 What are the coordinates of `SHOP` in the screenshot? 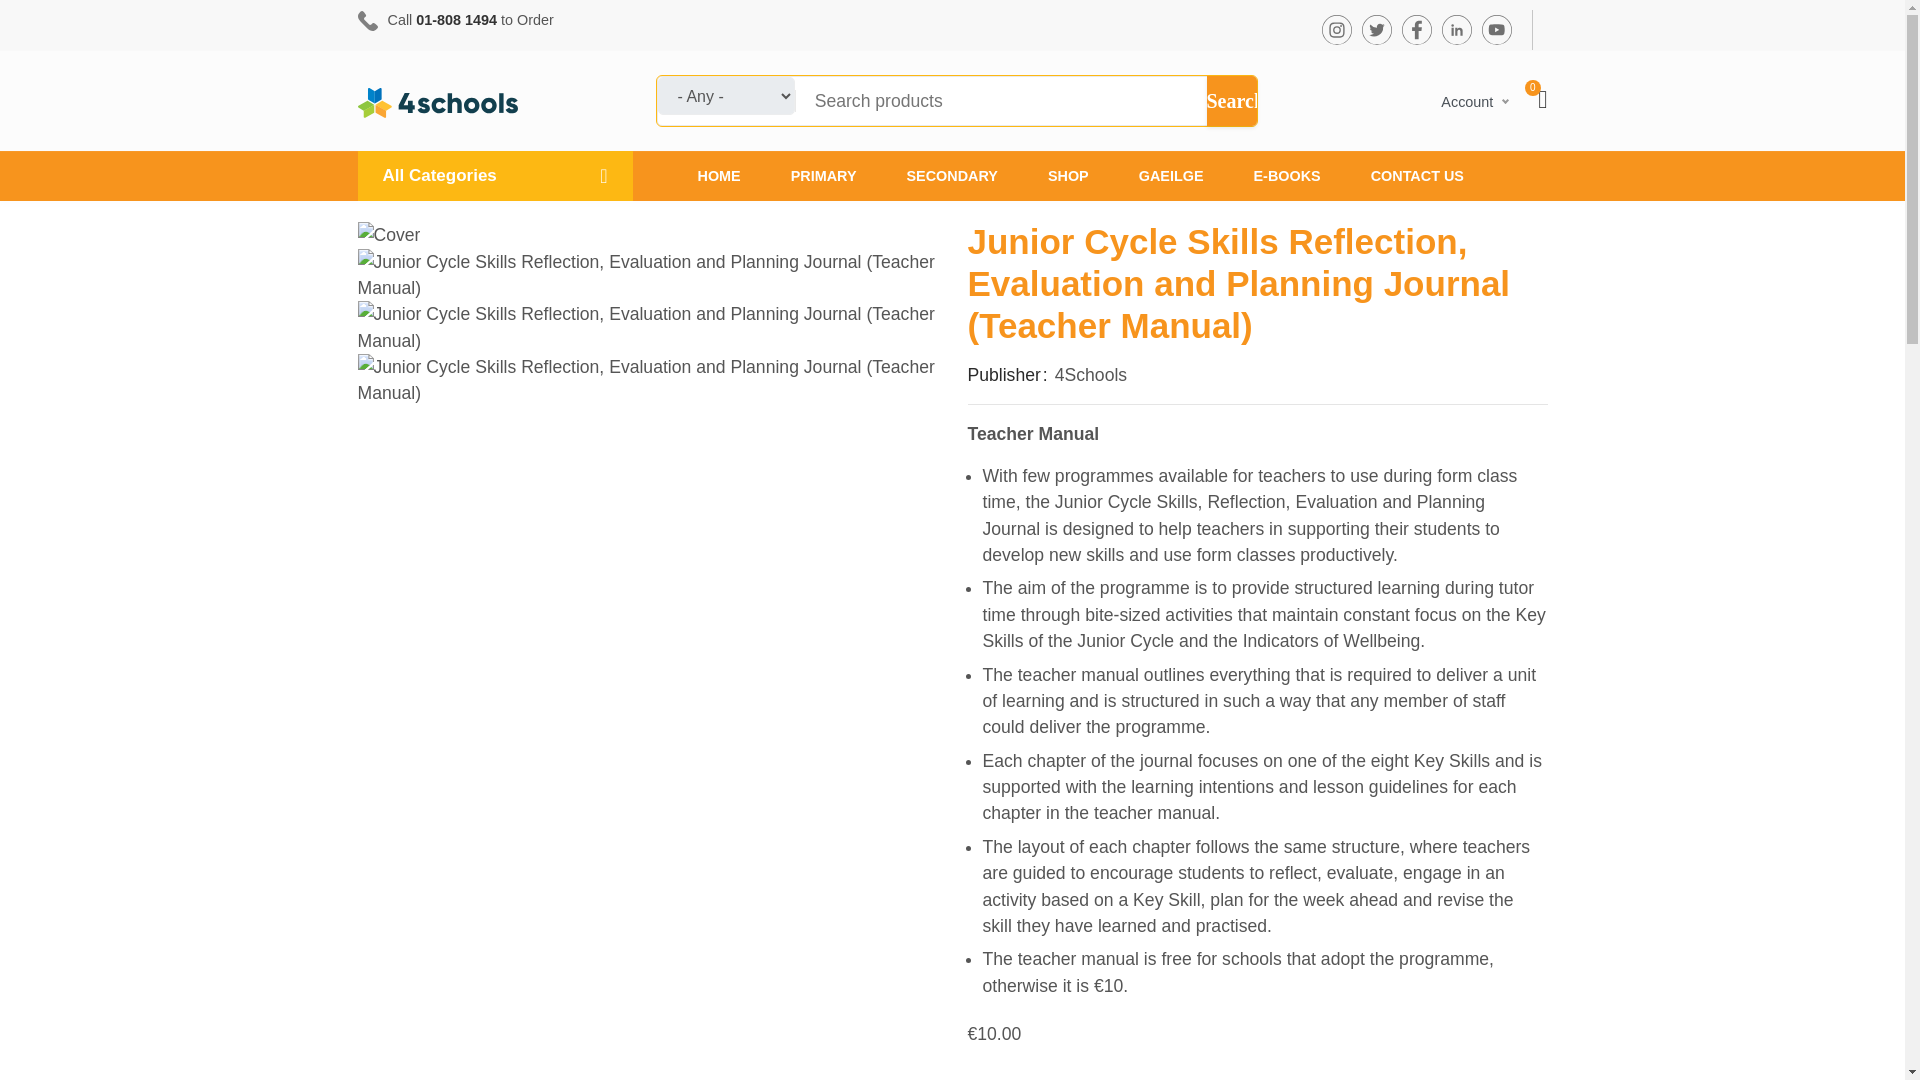 It's located at (1068, 176).